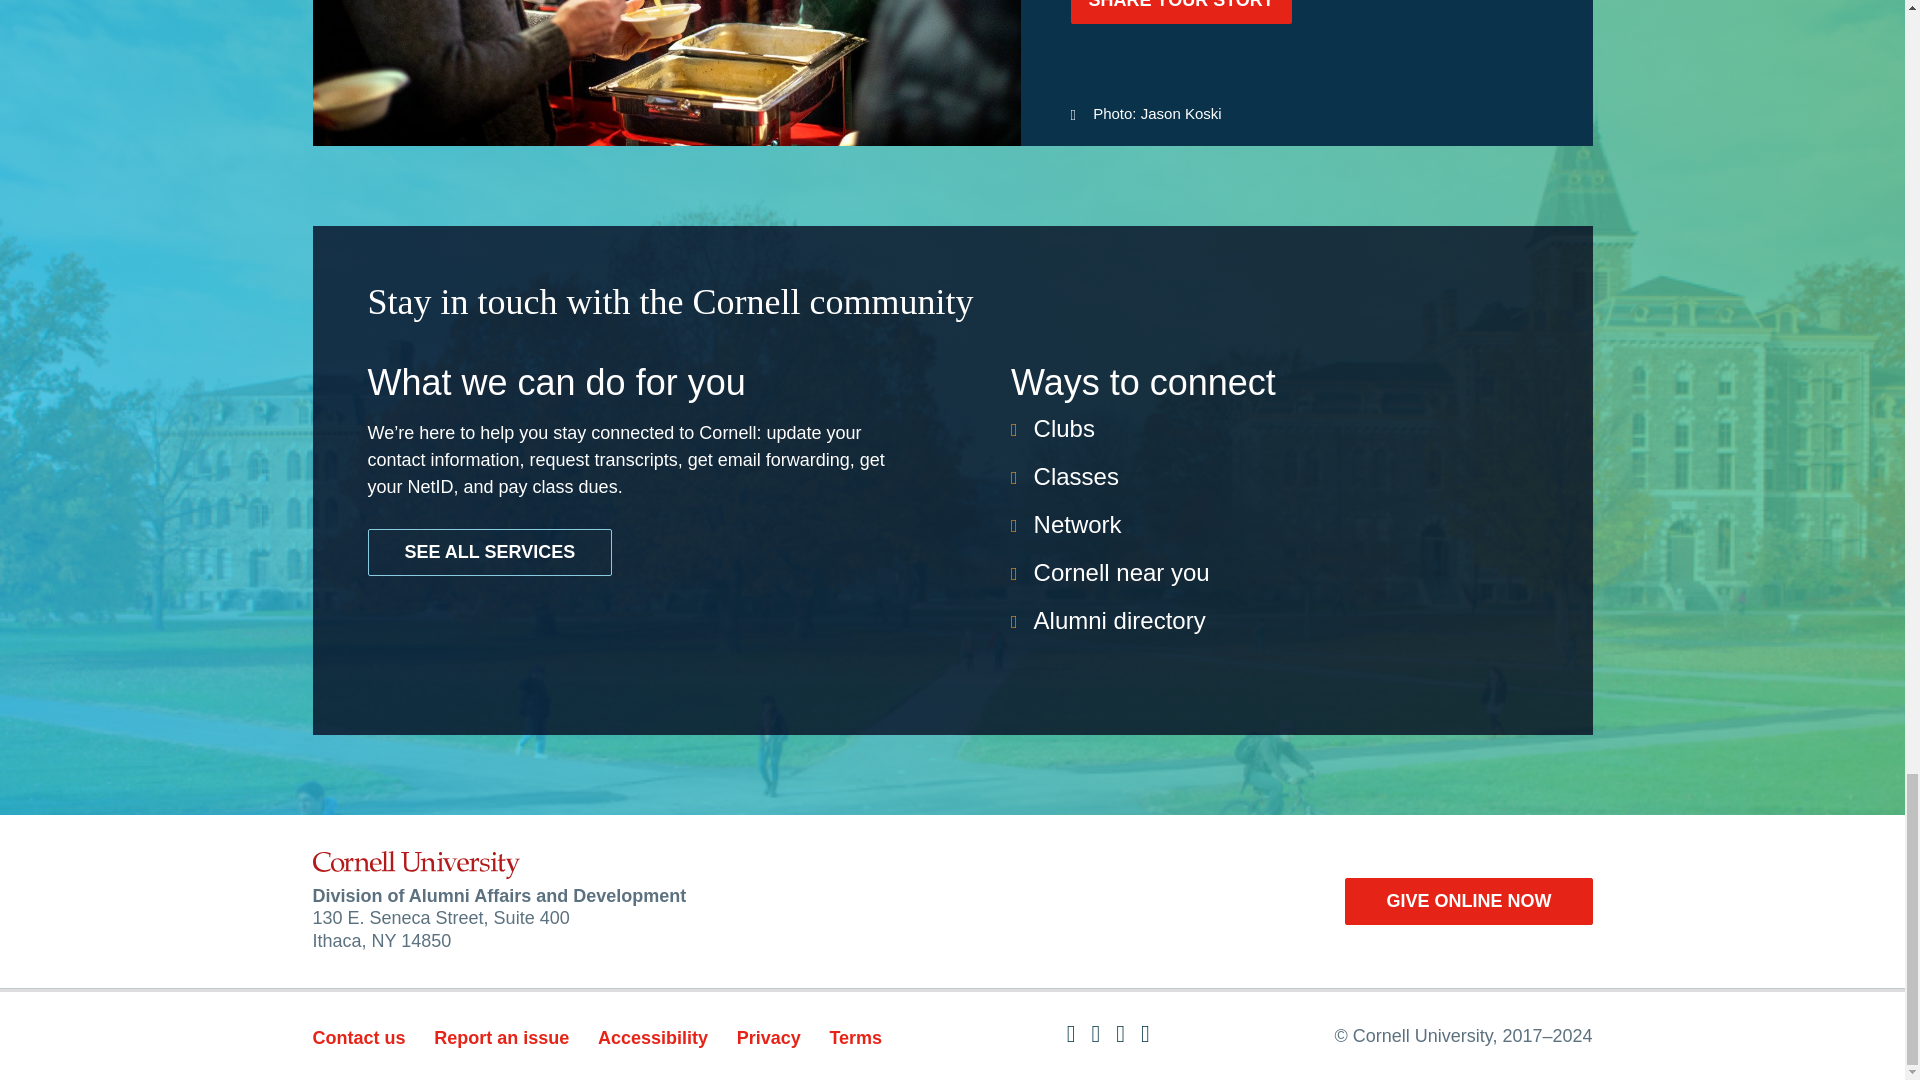 This screenshot has height=1080, width=1920. I want to click on Clubs, so click(1064, 428).